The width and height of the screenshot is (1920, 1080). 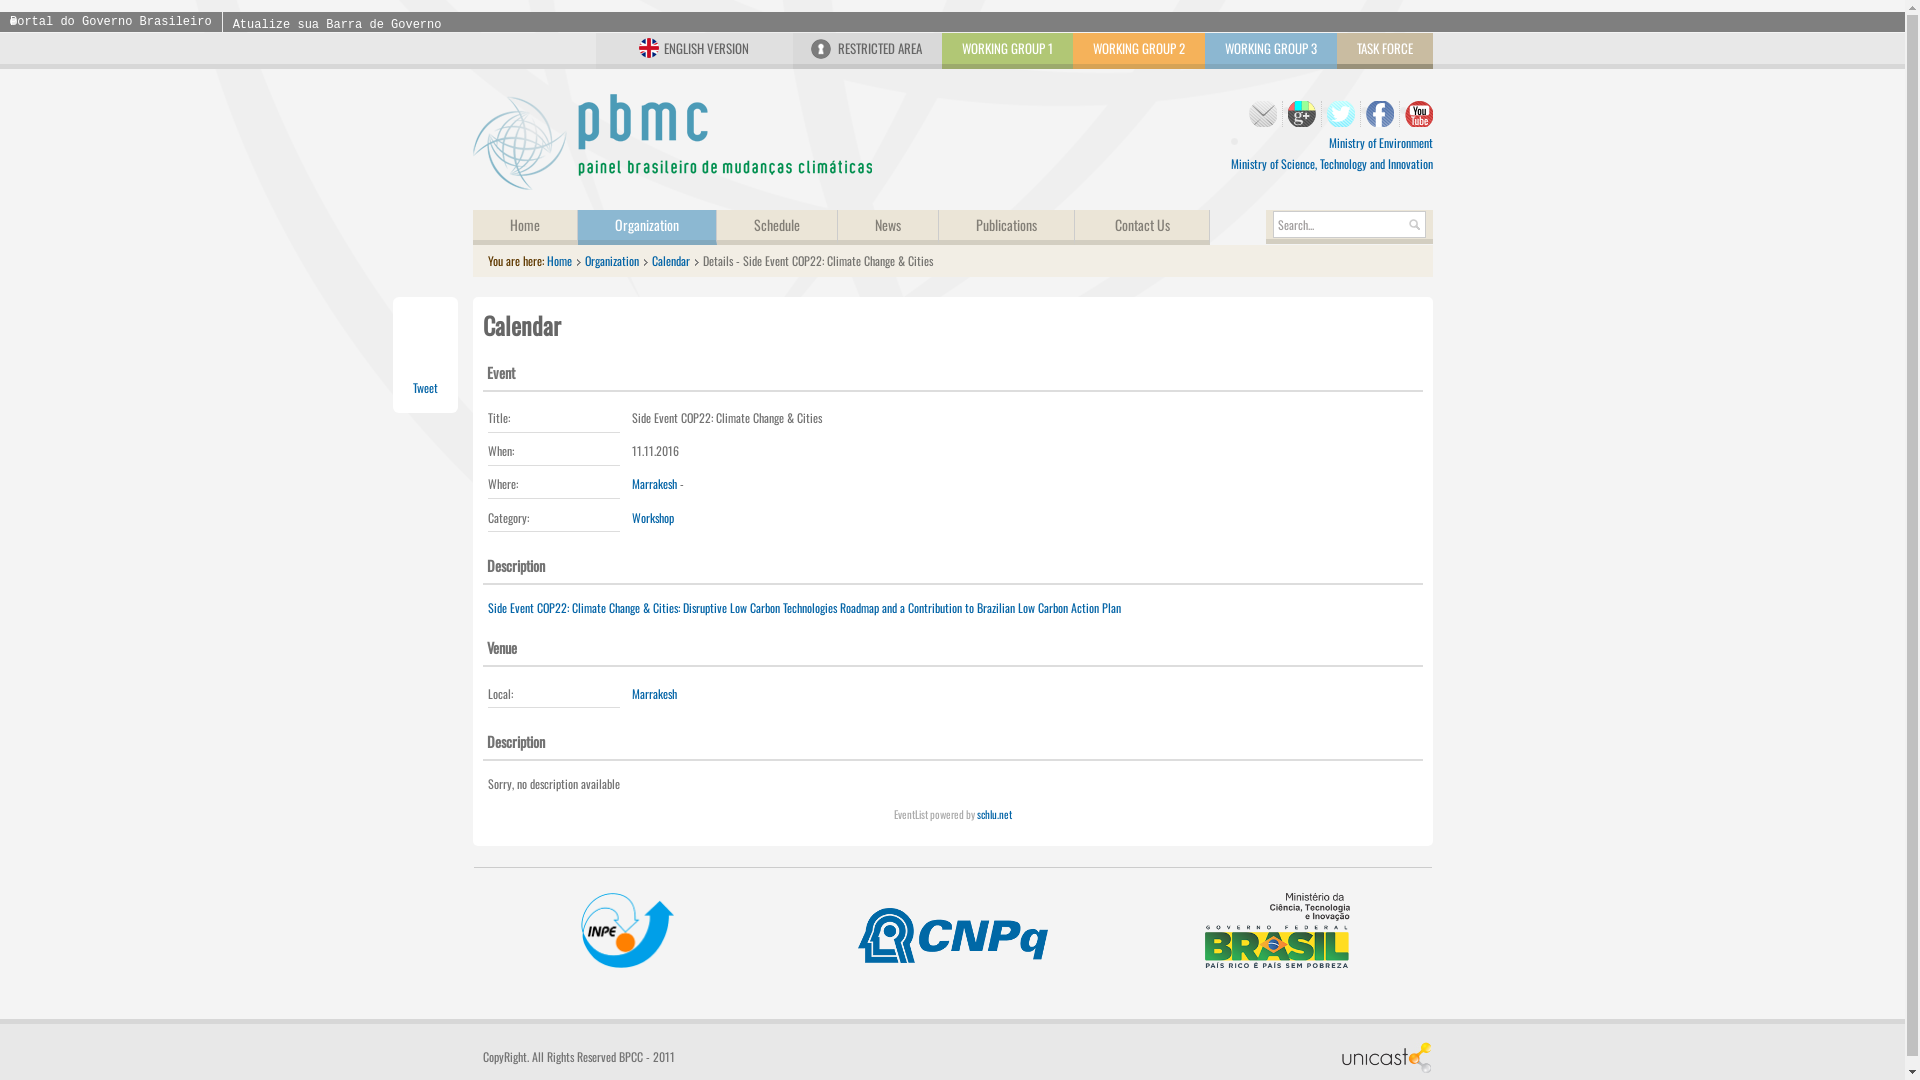 I want to click on Atualize sua Barra de Governo, so click(x=338, y=25).